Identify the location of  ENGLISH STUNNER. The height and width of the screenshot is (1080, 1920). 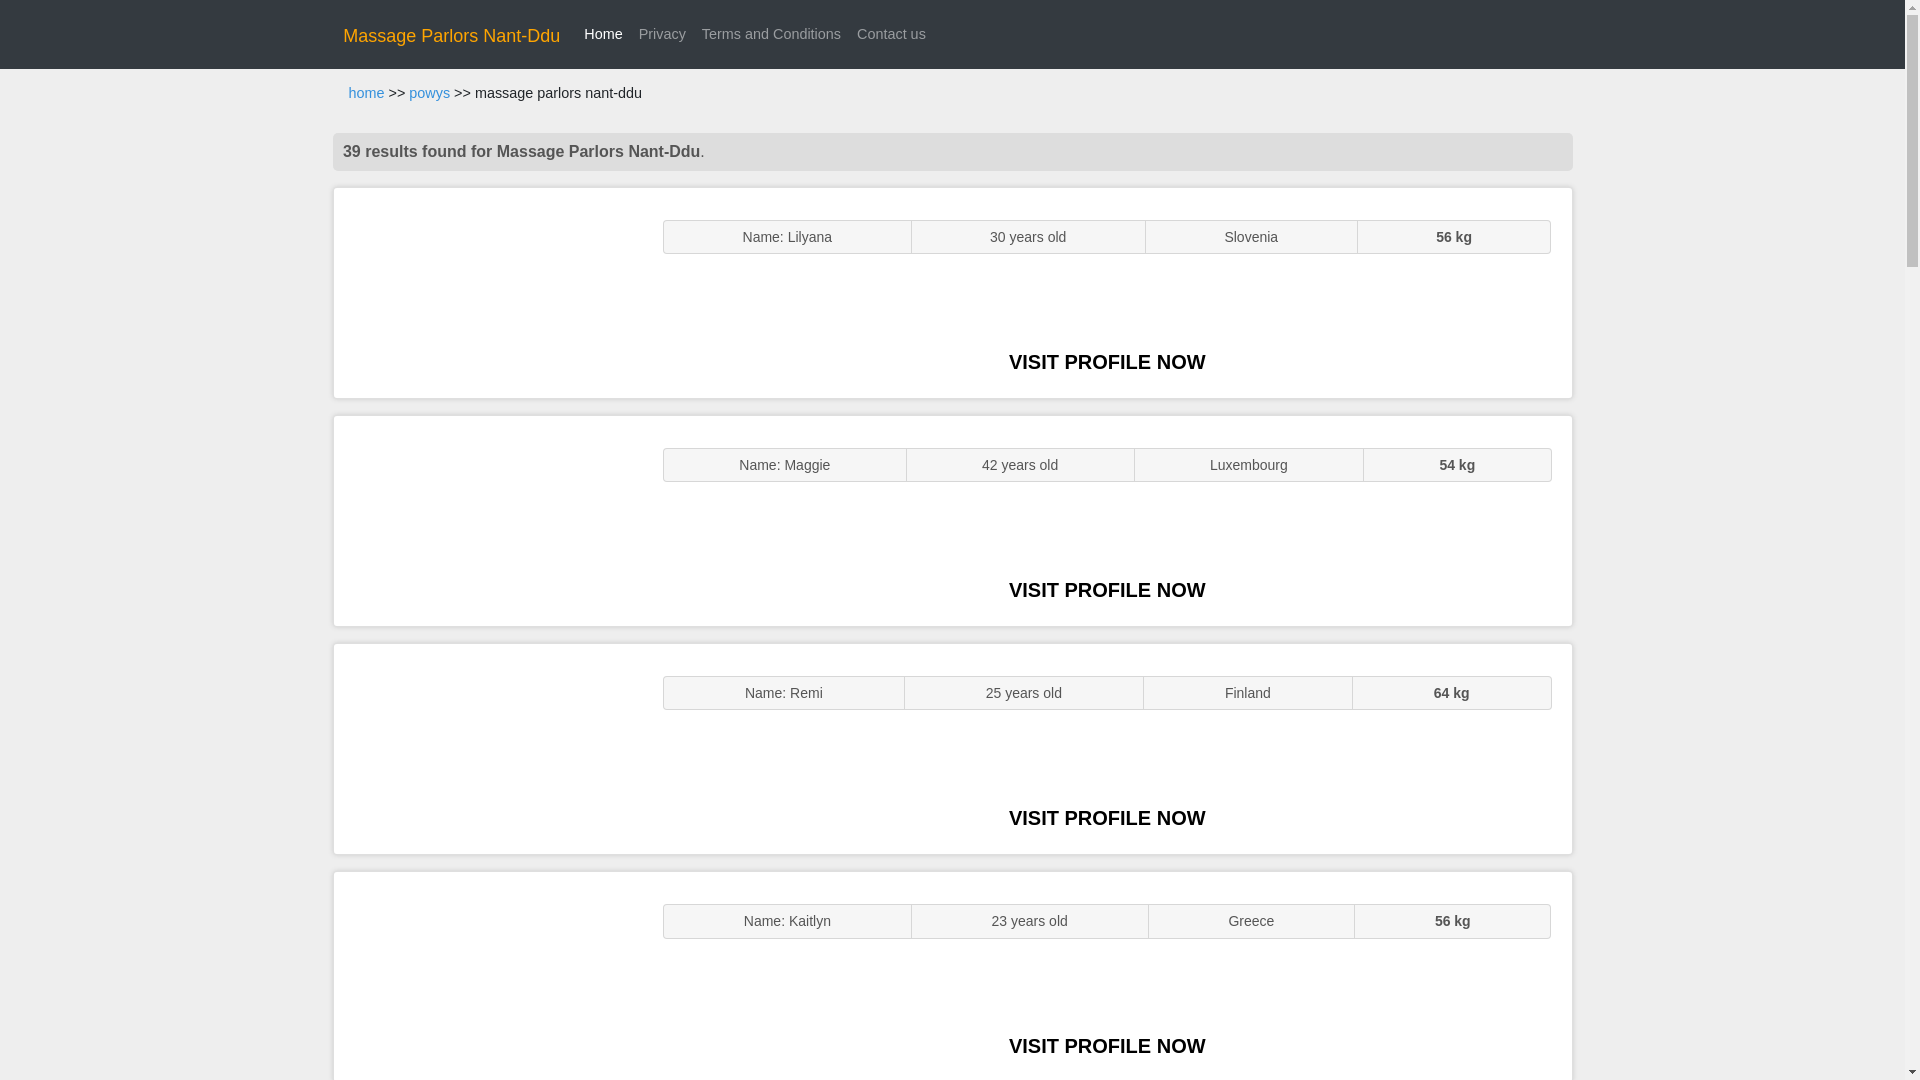
(488, 292).